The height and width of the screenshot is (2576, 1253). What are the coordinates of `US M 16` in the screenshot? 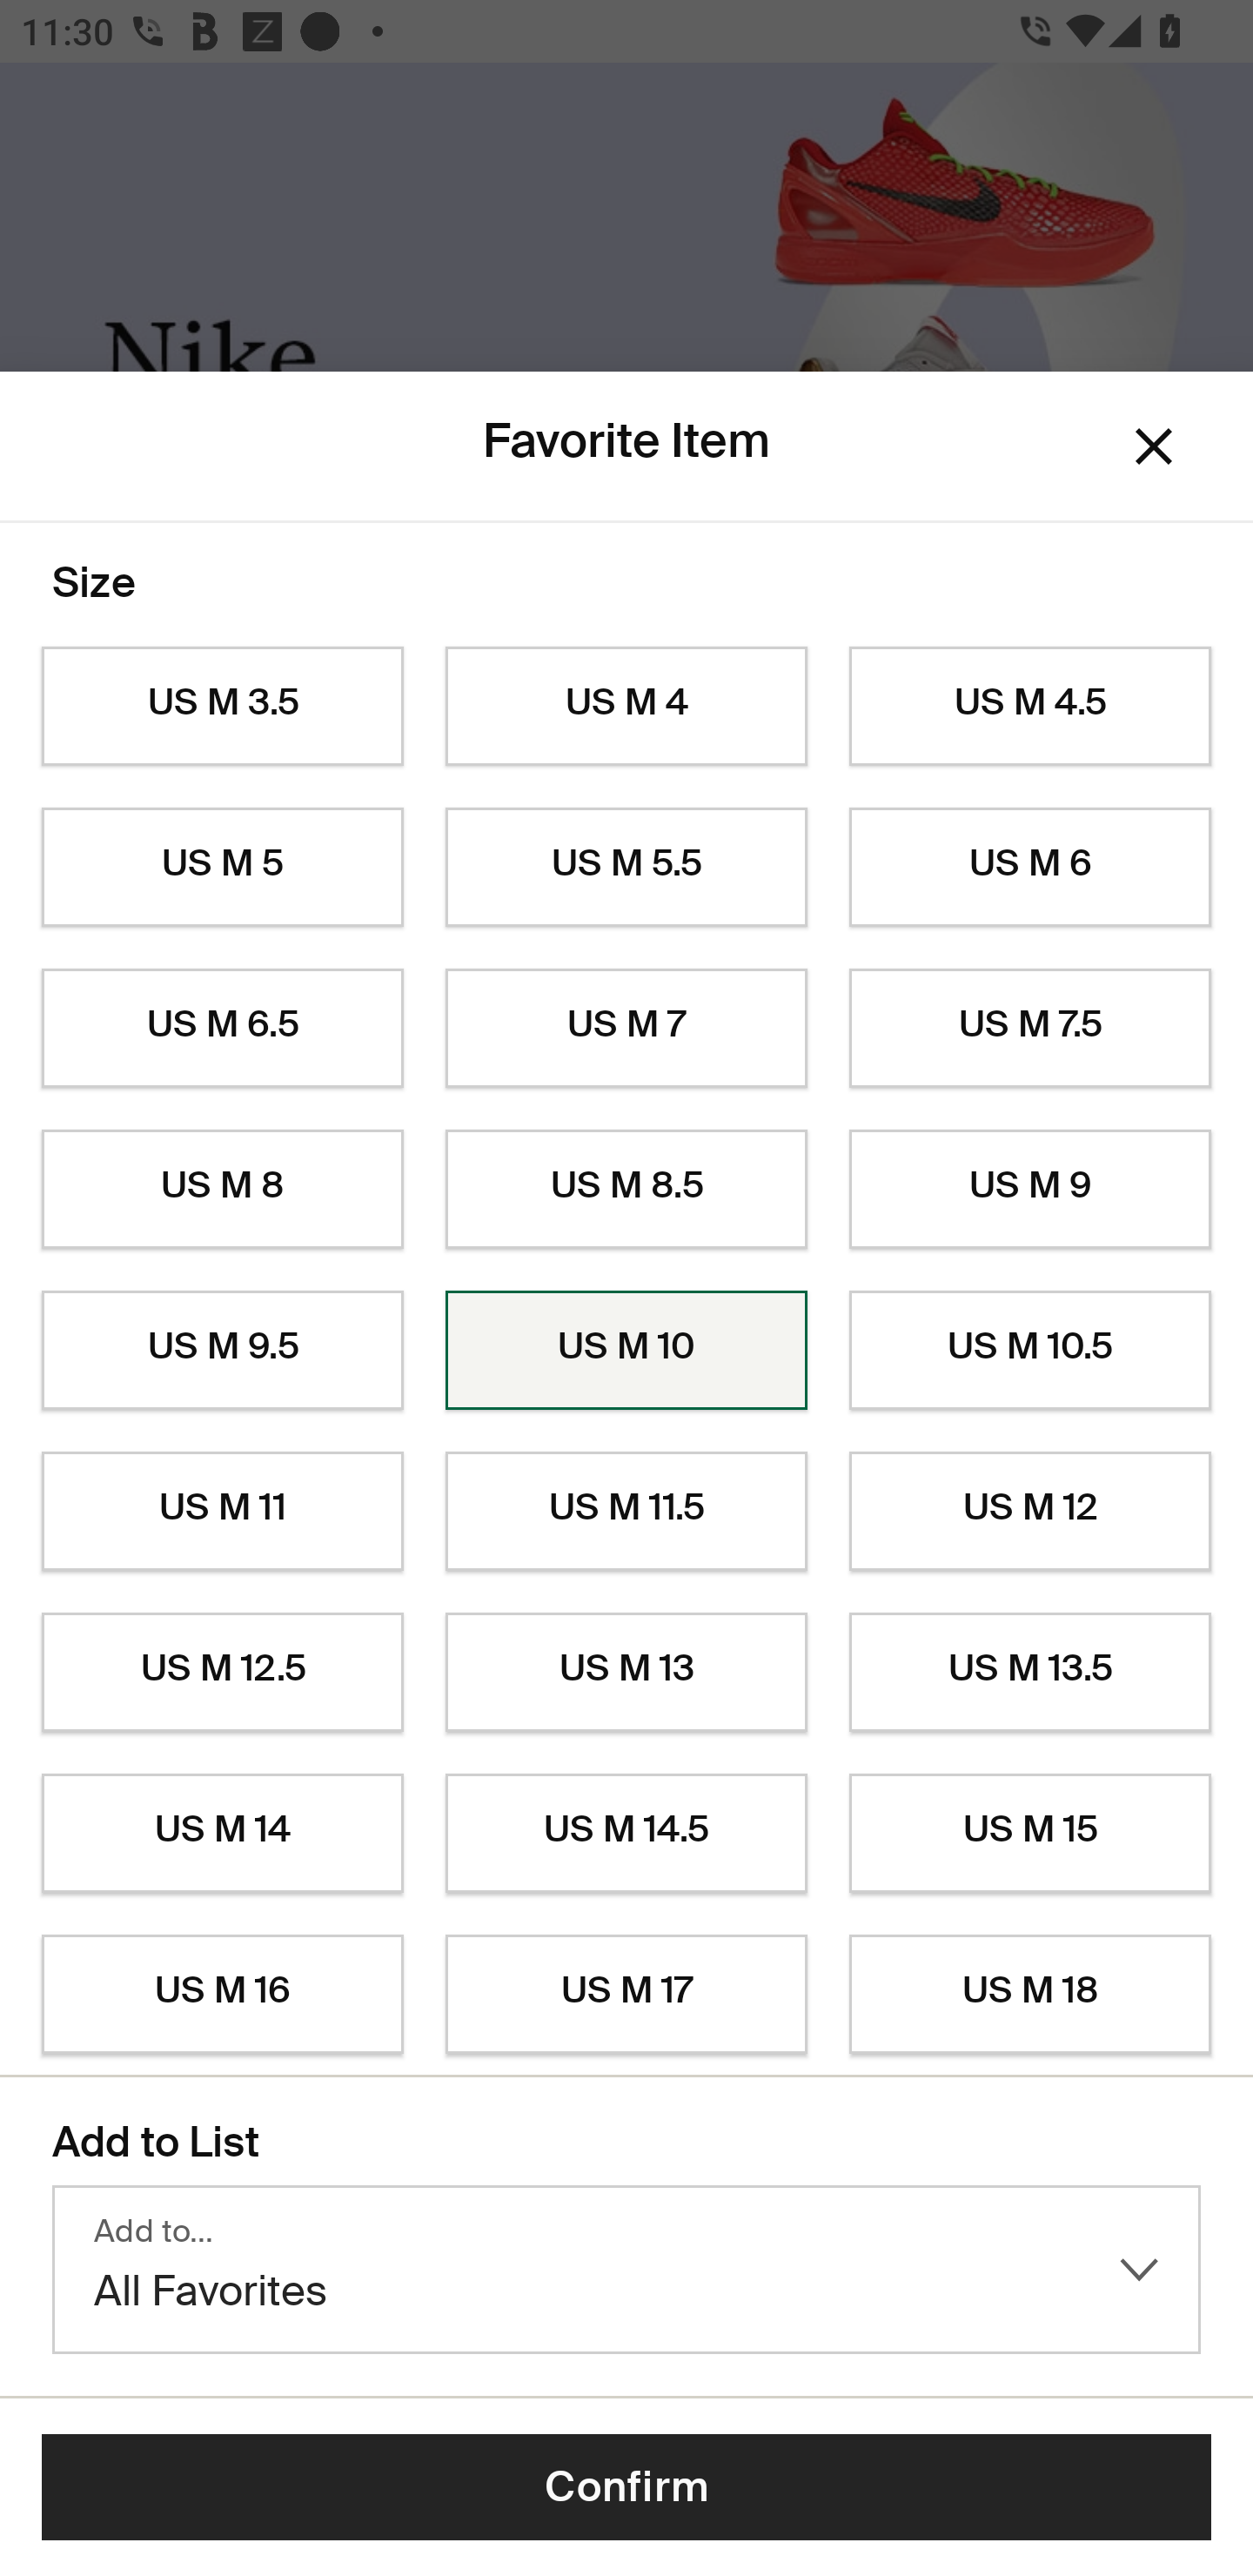 It's located at (222, 1995).